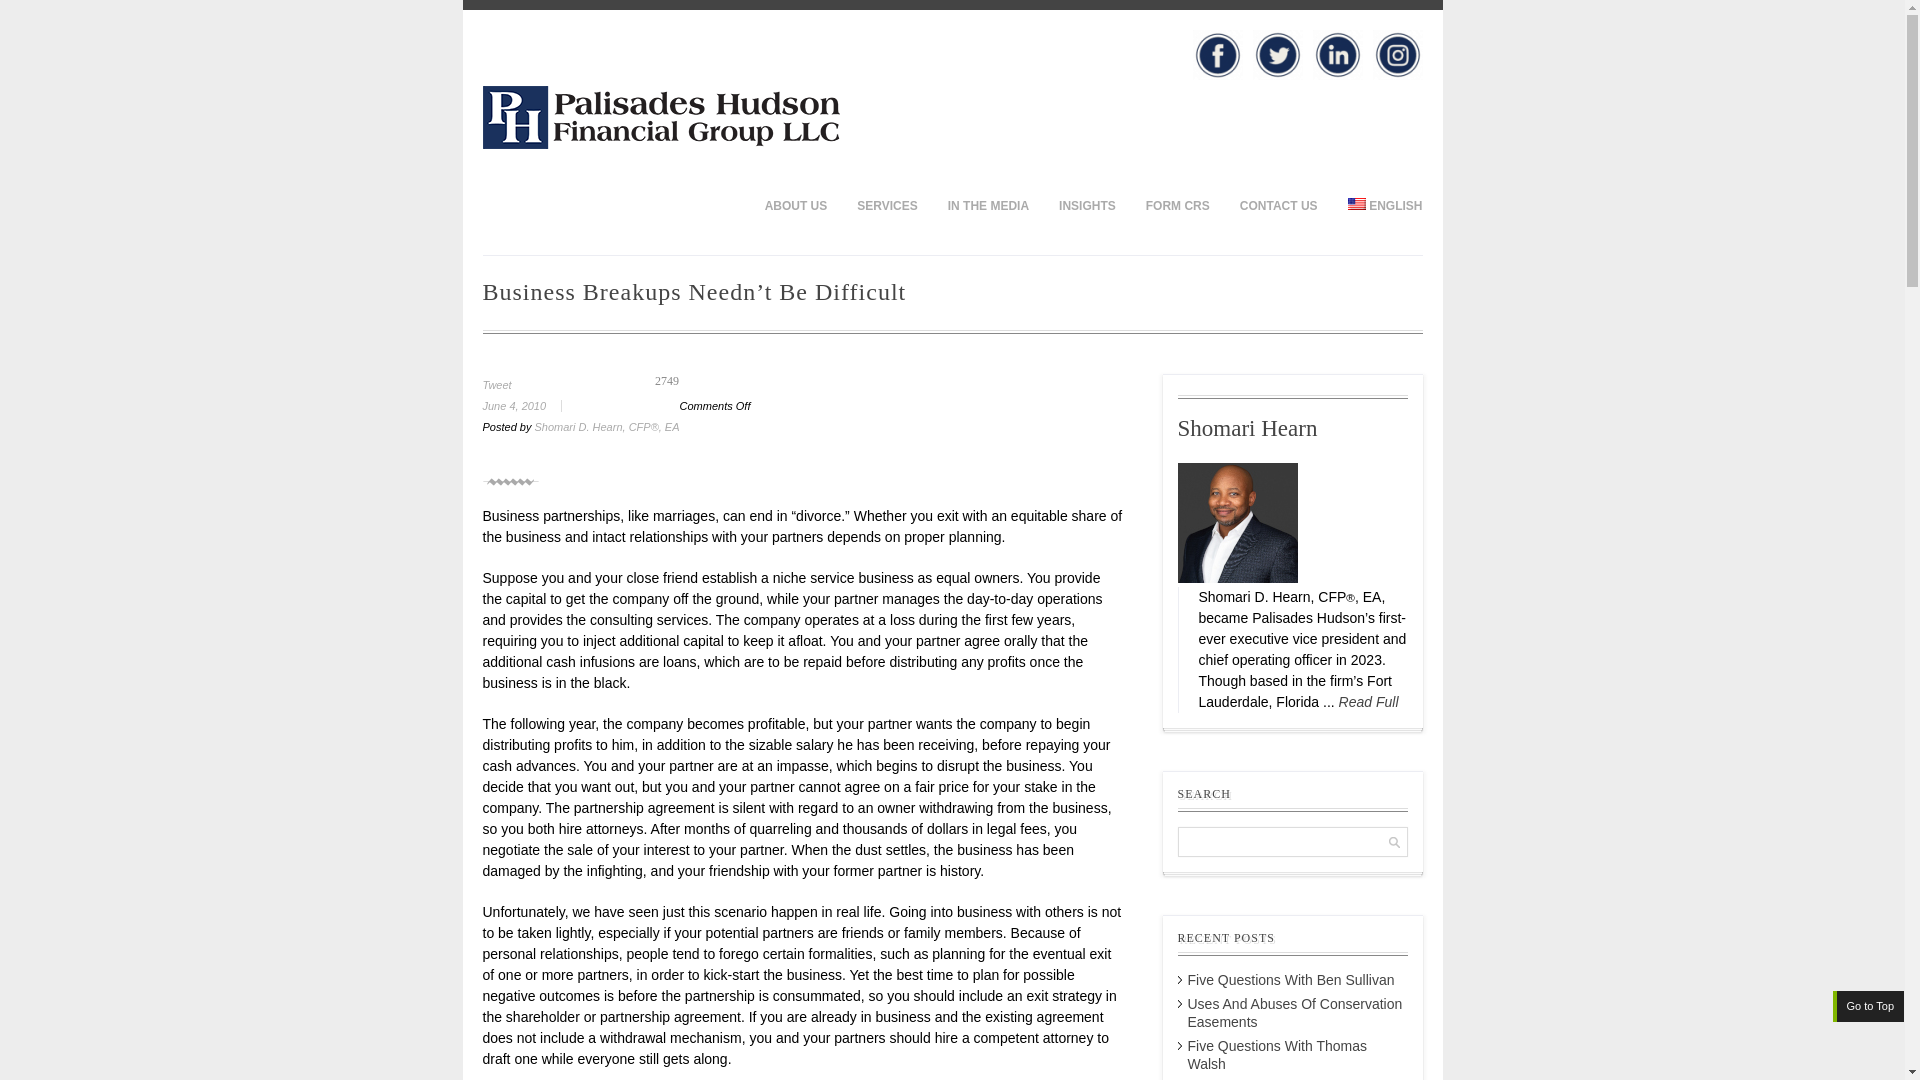 The image size is (1920, 1080). I want to click on INSIGHTS, so click(1087, 205).